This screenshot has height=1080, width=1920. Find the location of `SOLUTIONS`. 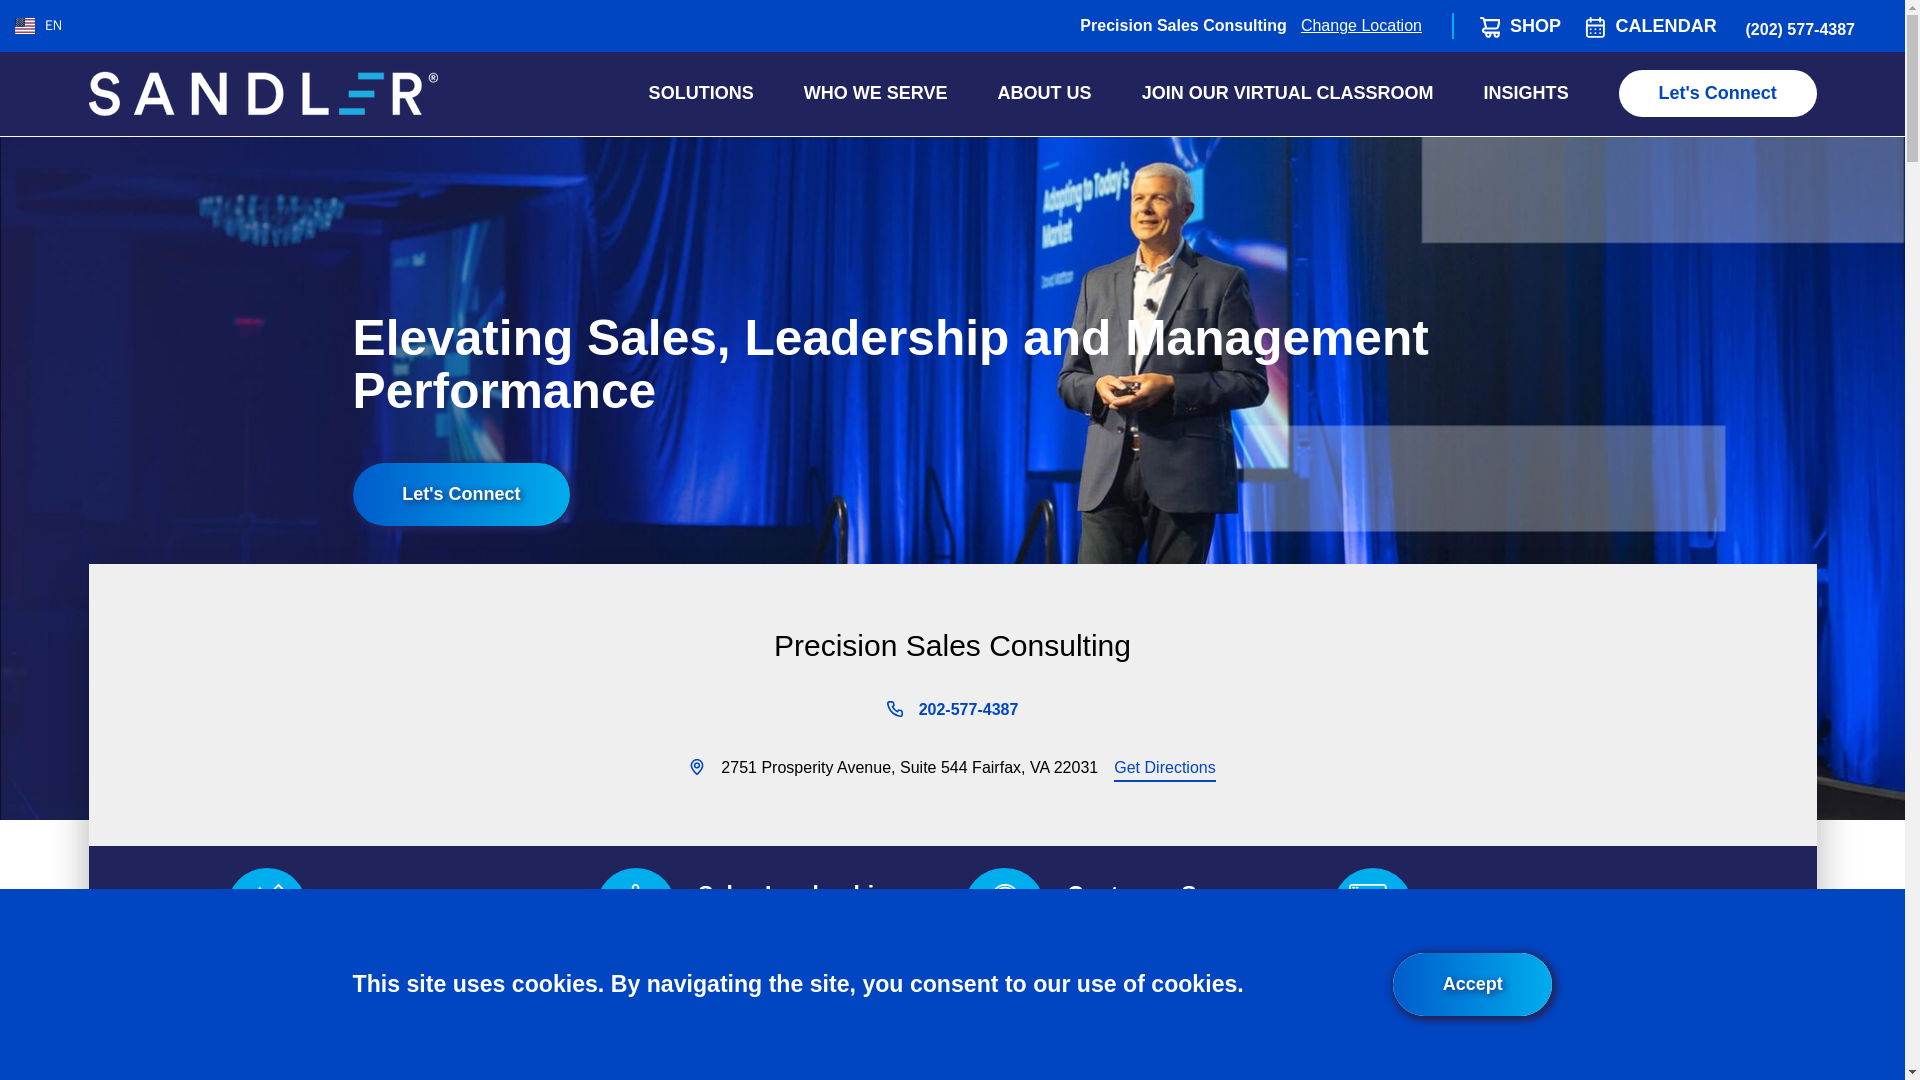

SOLUTIONS is located at coordinates (701, 92).